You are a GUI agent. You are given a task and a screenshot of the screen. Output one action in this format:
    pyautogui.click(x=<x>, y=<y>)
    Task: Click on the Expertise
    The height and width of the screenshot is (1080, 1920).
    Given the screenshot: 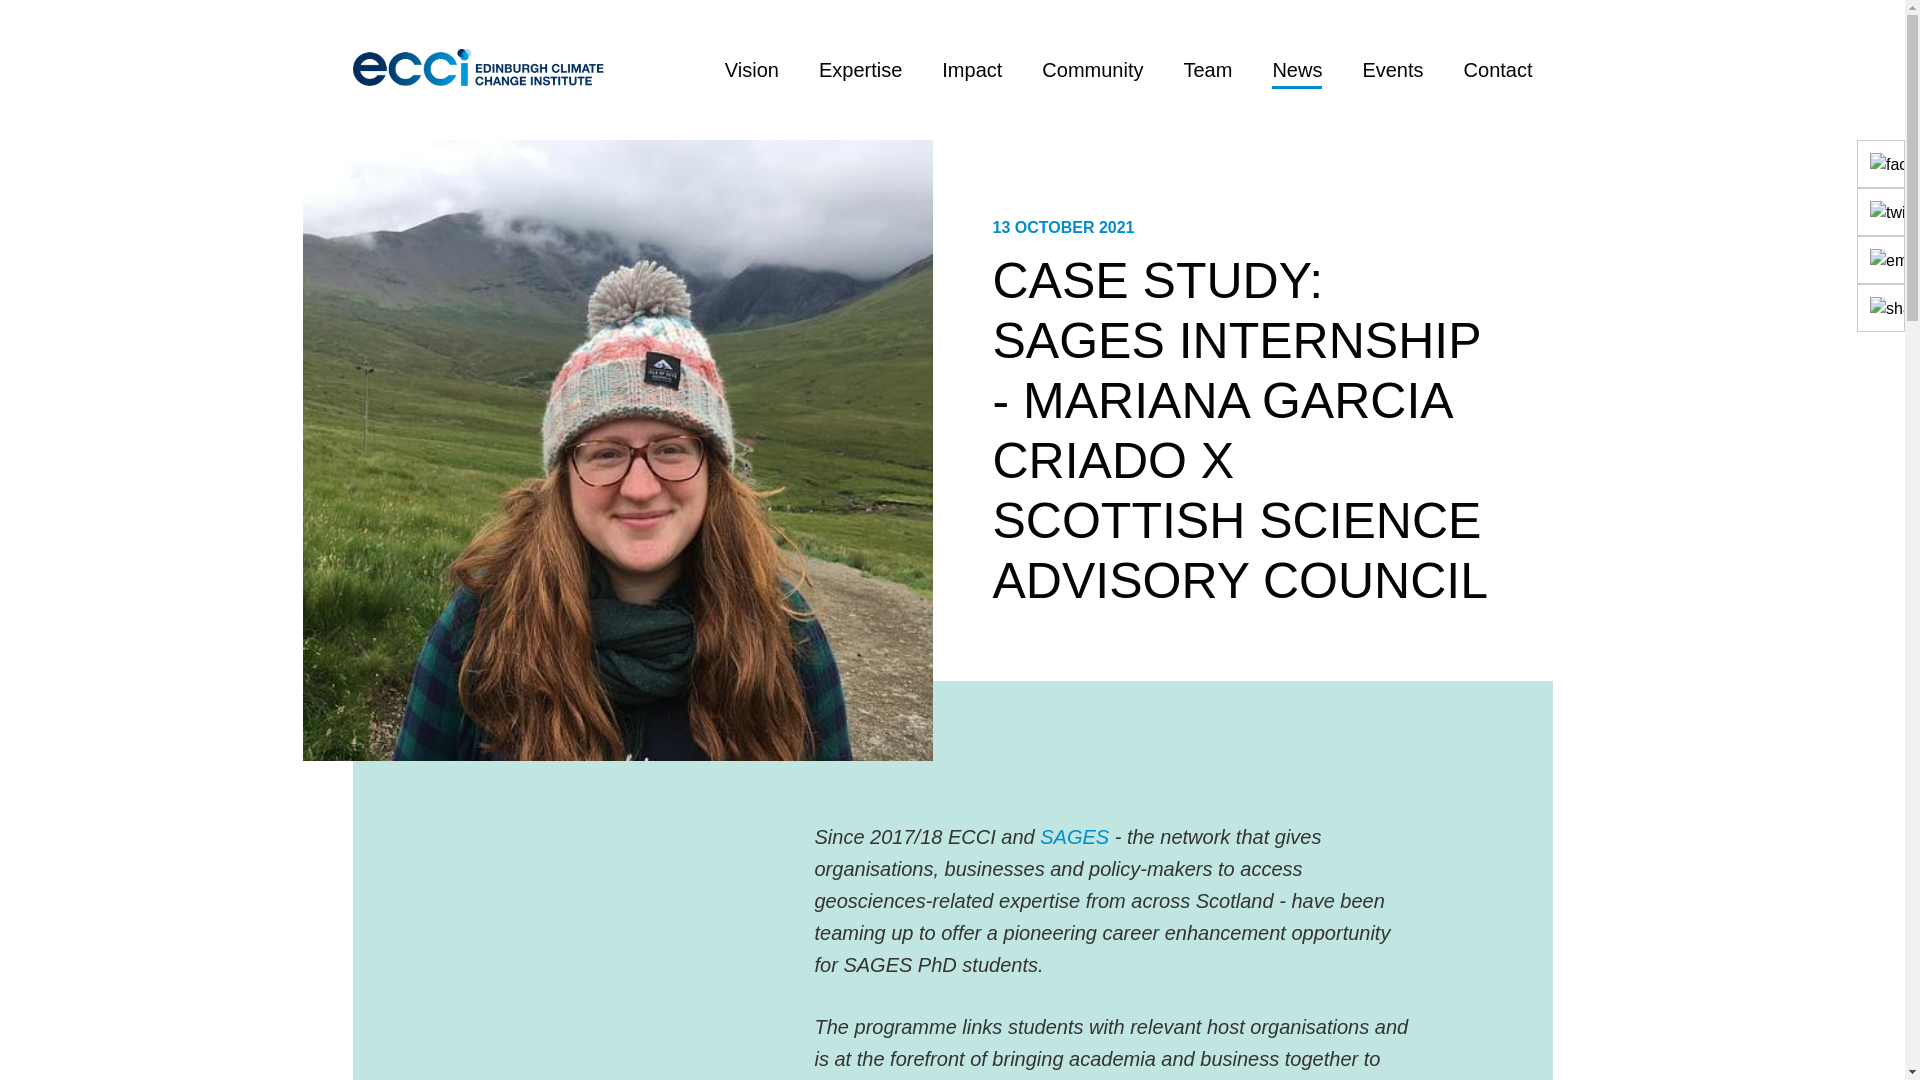 What is the action you would take?
    pyautogui.click(x=860, y=70)
    